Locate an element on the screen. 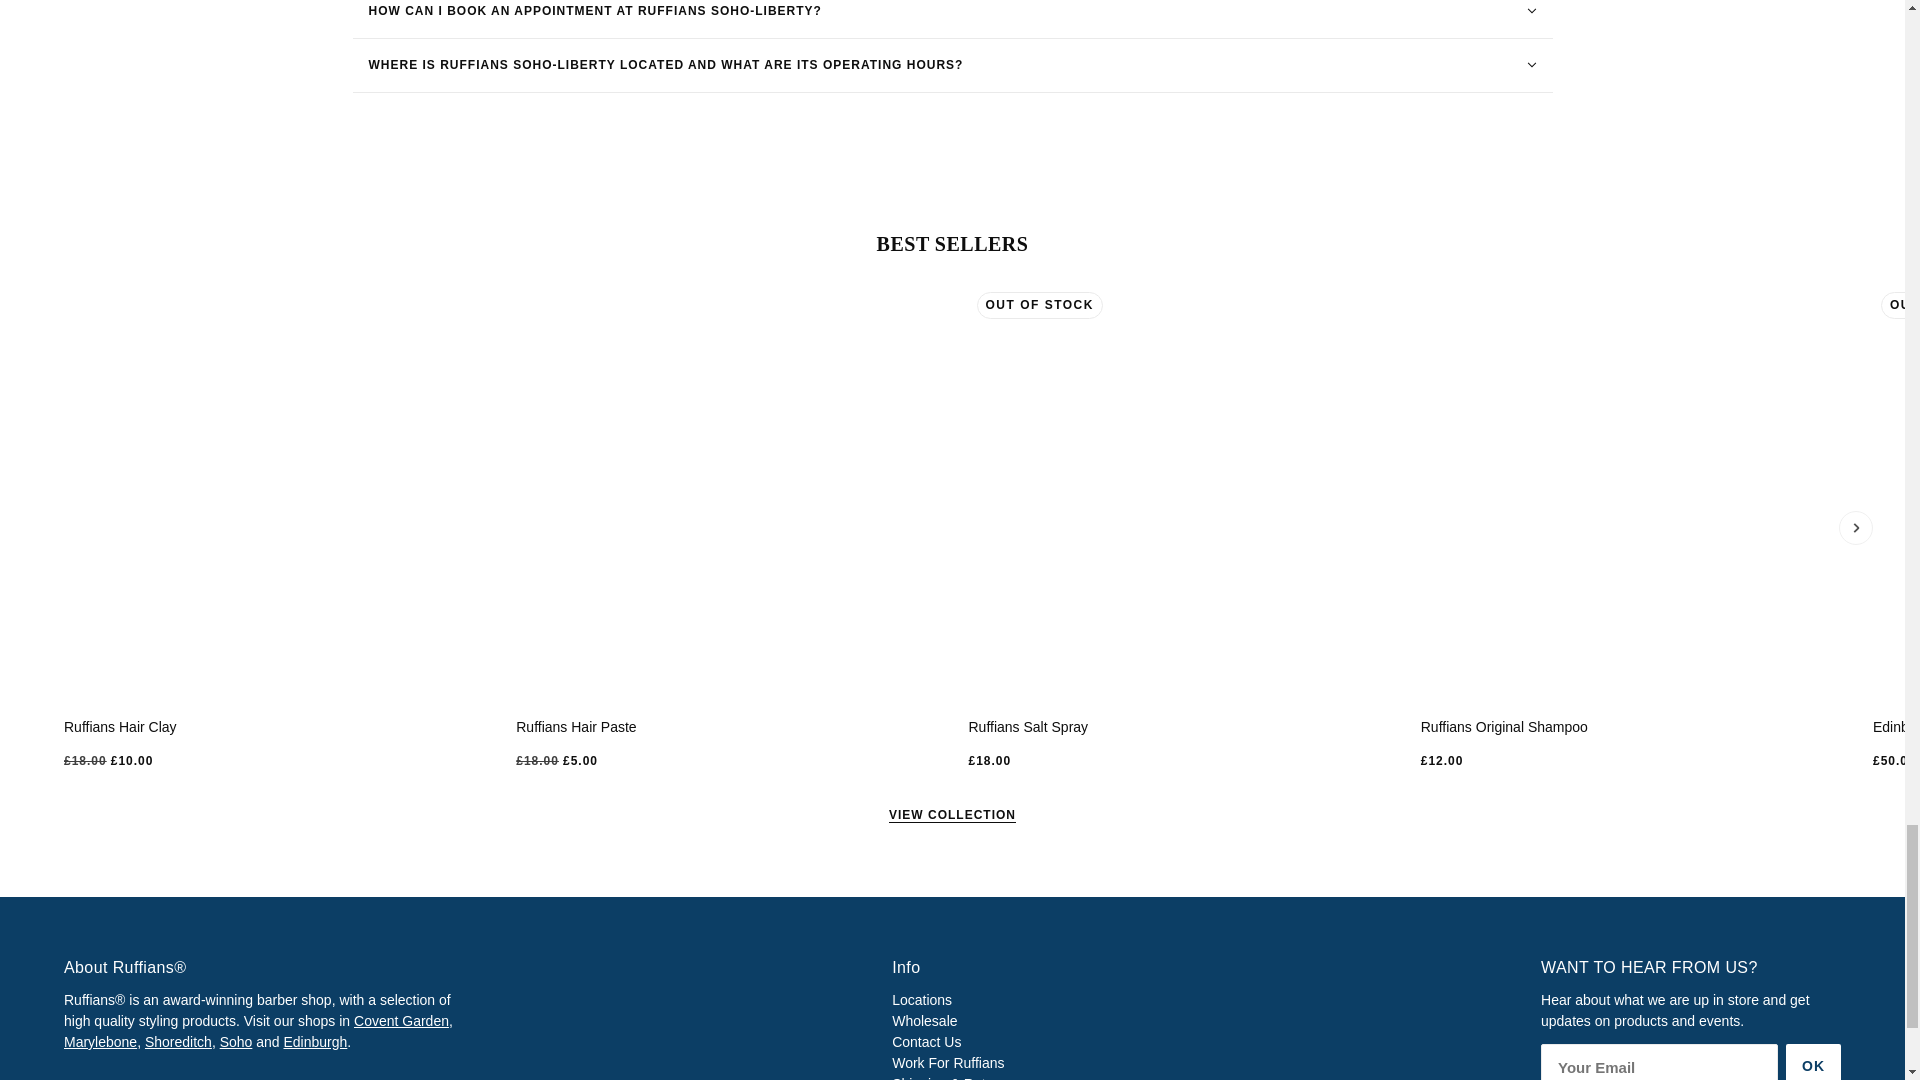 The height and width of the screenshot is (1080, 1920). Ruffians Edinburgh is located at coordinates (316, 1041).